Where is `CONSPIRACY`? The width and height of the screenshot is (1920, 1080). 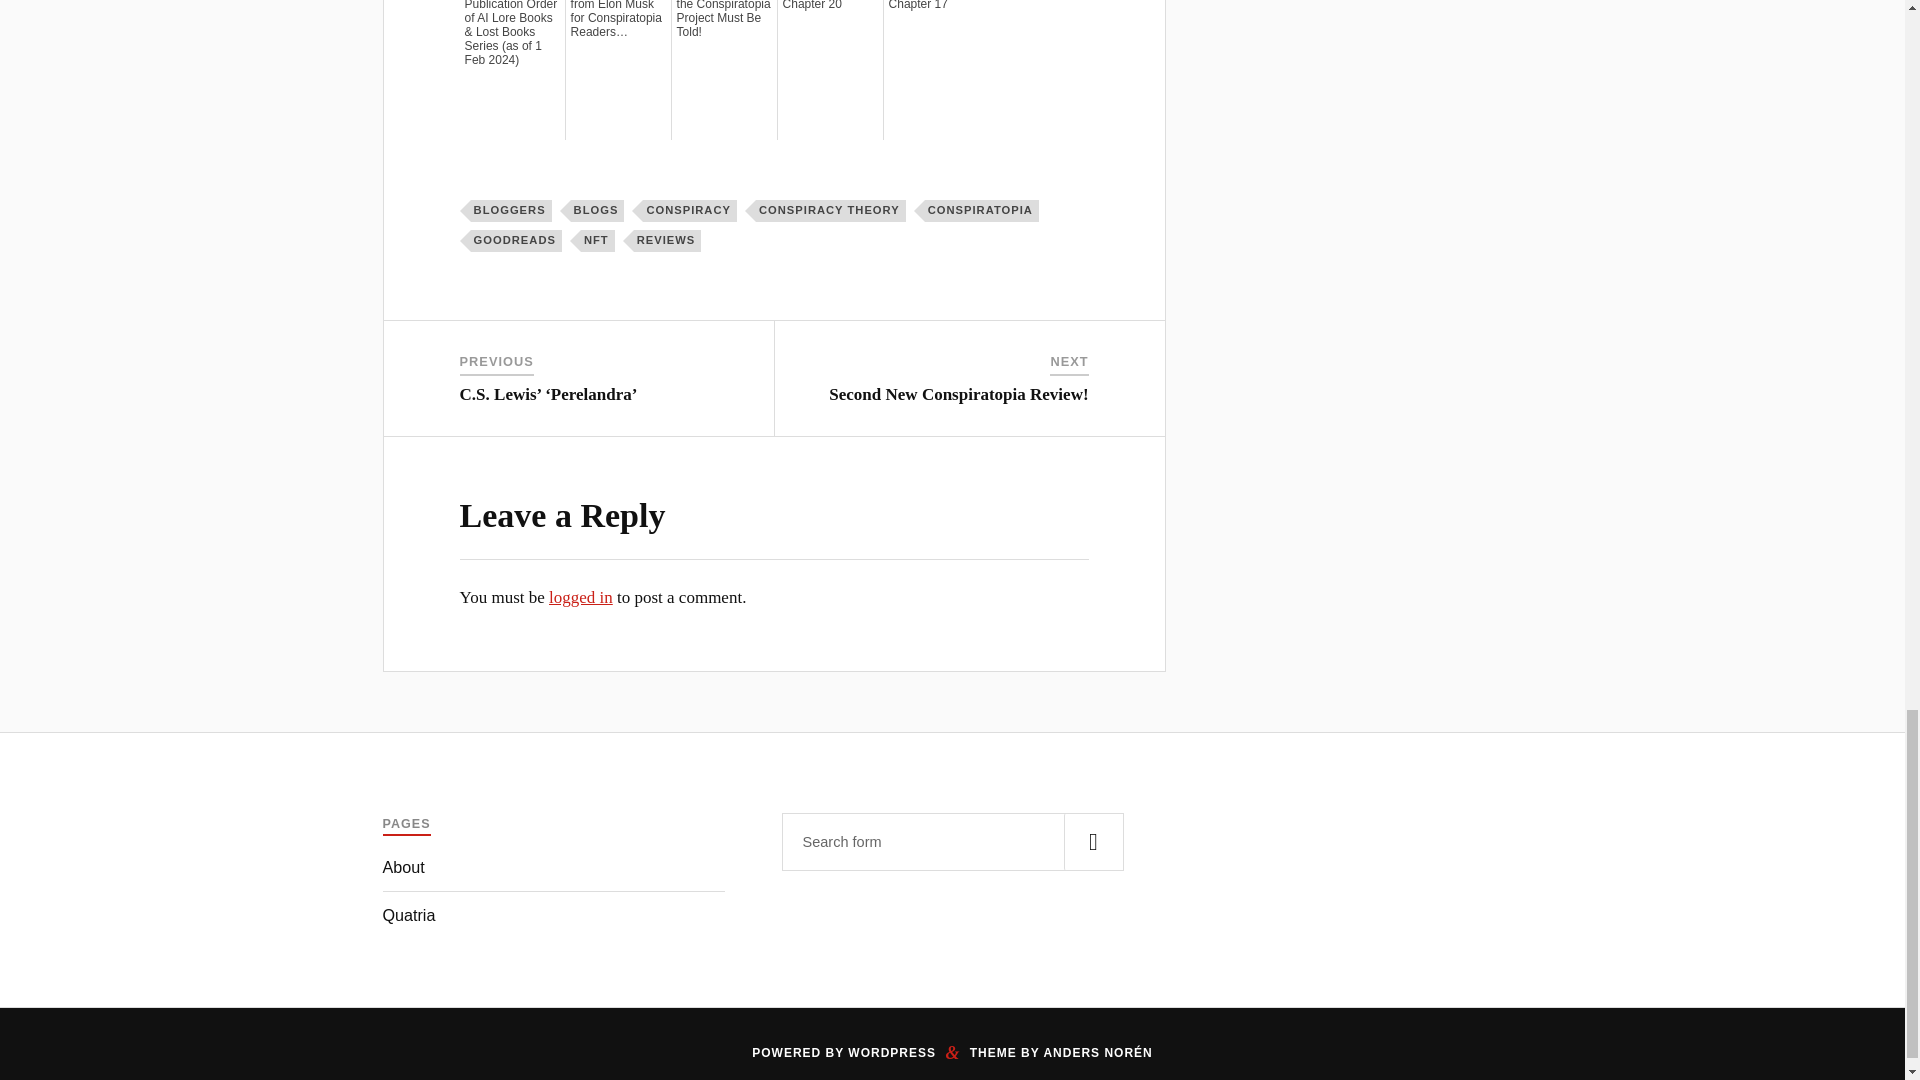
CONSPIRACY is located at coordinates (690, 210).